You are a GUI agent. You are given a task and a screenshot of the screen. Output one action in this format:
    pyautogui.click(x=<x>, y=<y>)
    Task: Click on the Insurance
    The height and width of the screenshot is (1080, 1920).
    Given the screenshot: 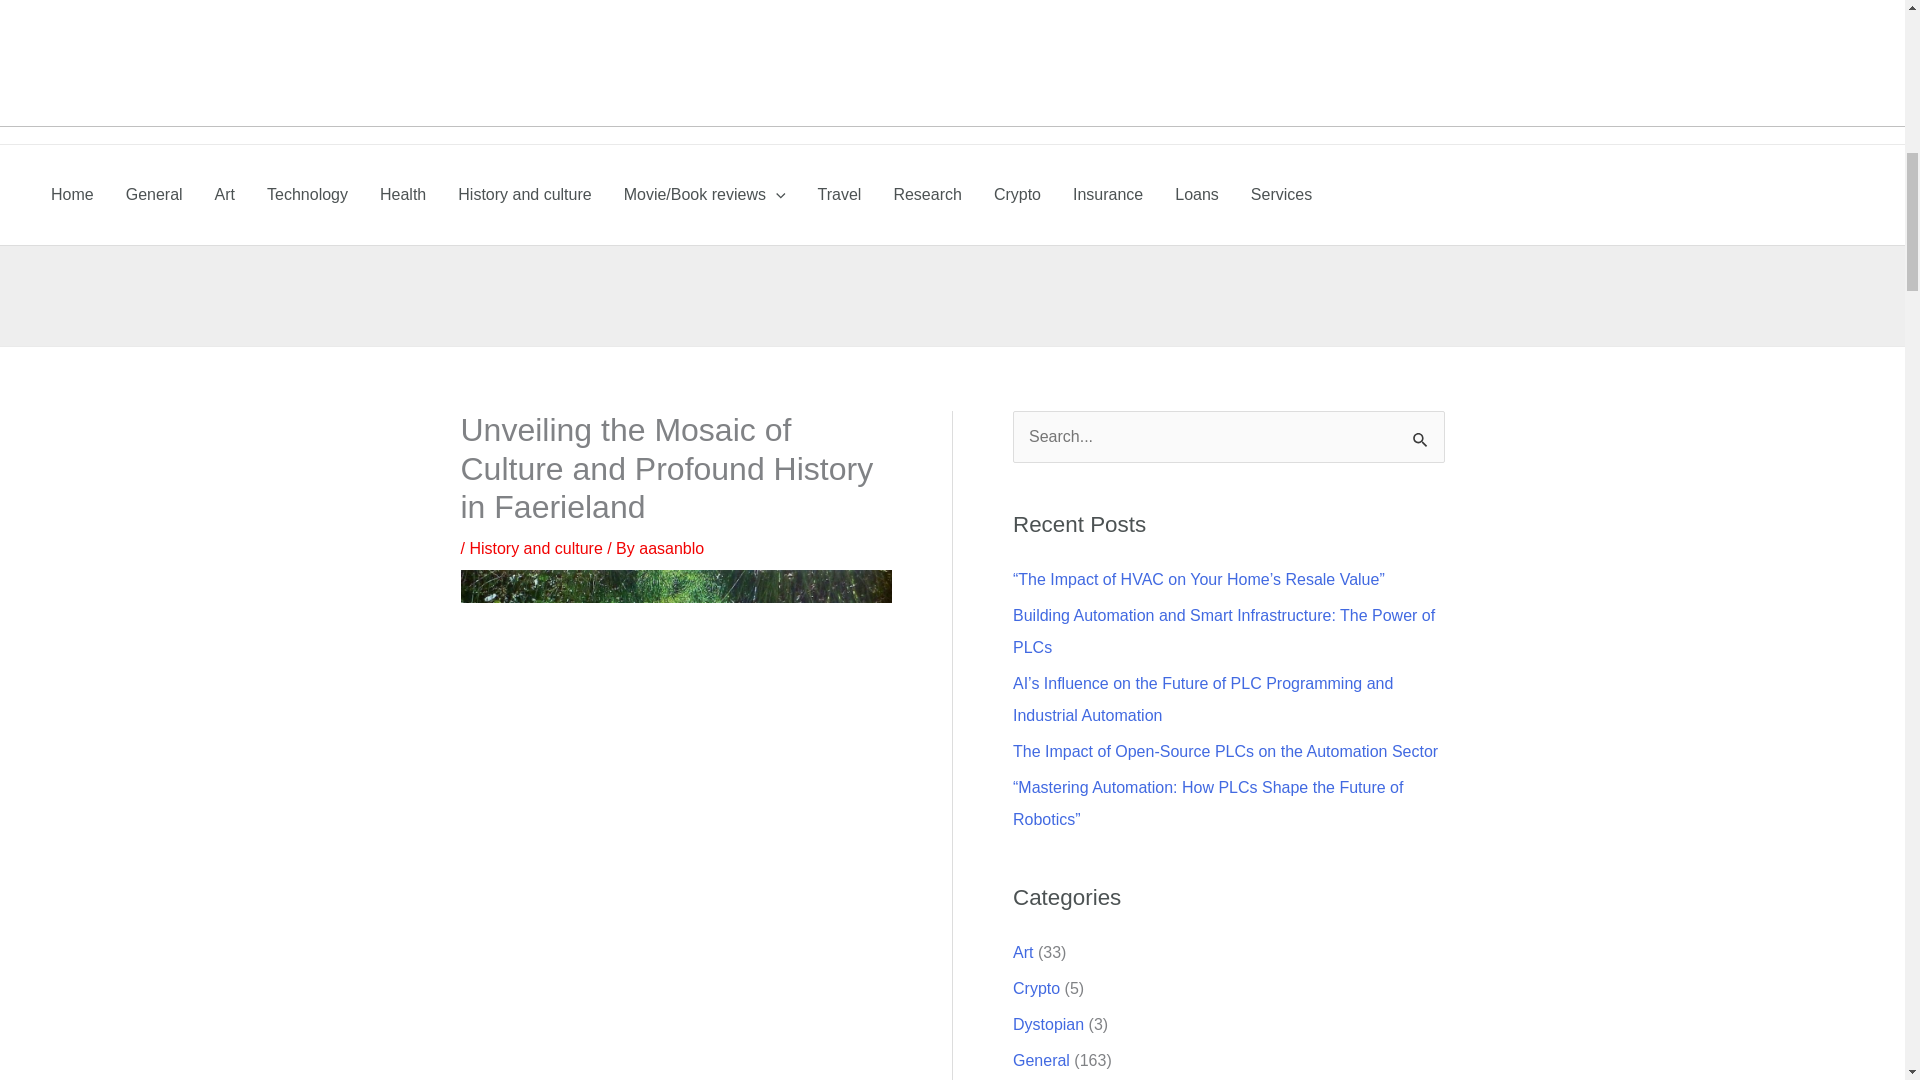 What is the action you would take?
    pyautogui.click(x=1108, y=194)
    